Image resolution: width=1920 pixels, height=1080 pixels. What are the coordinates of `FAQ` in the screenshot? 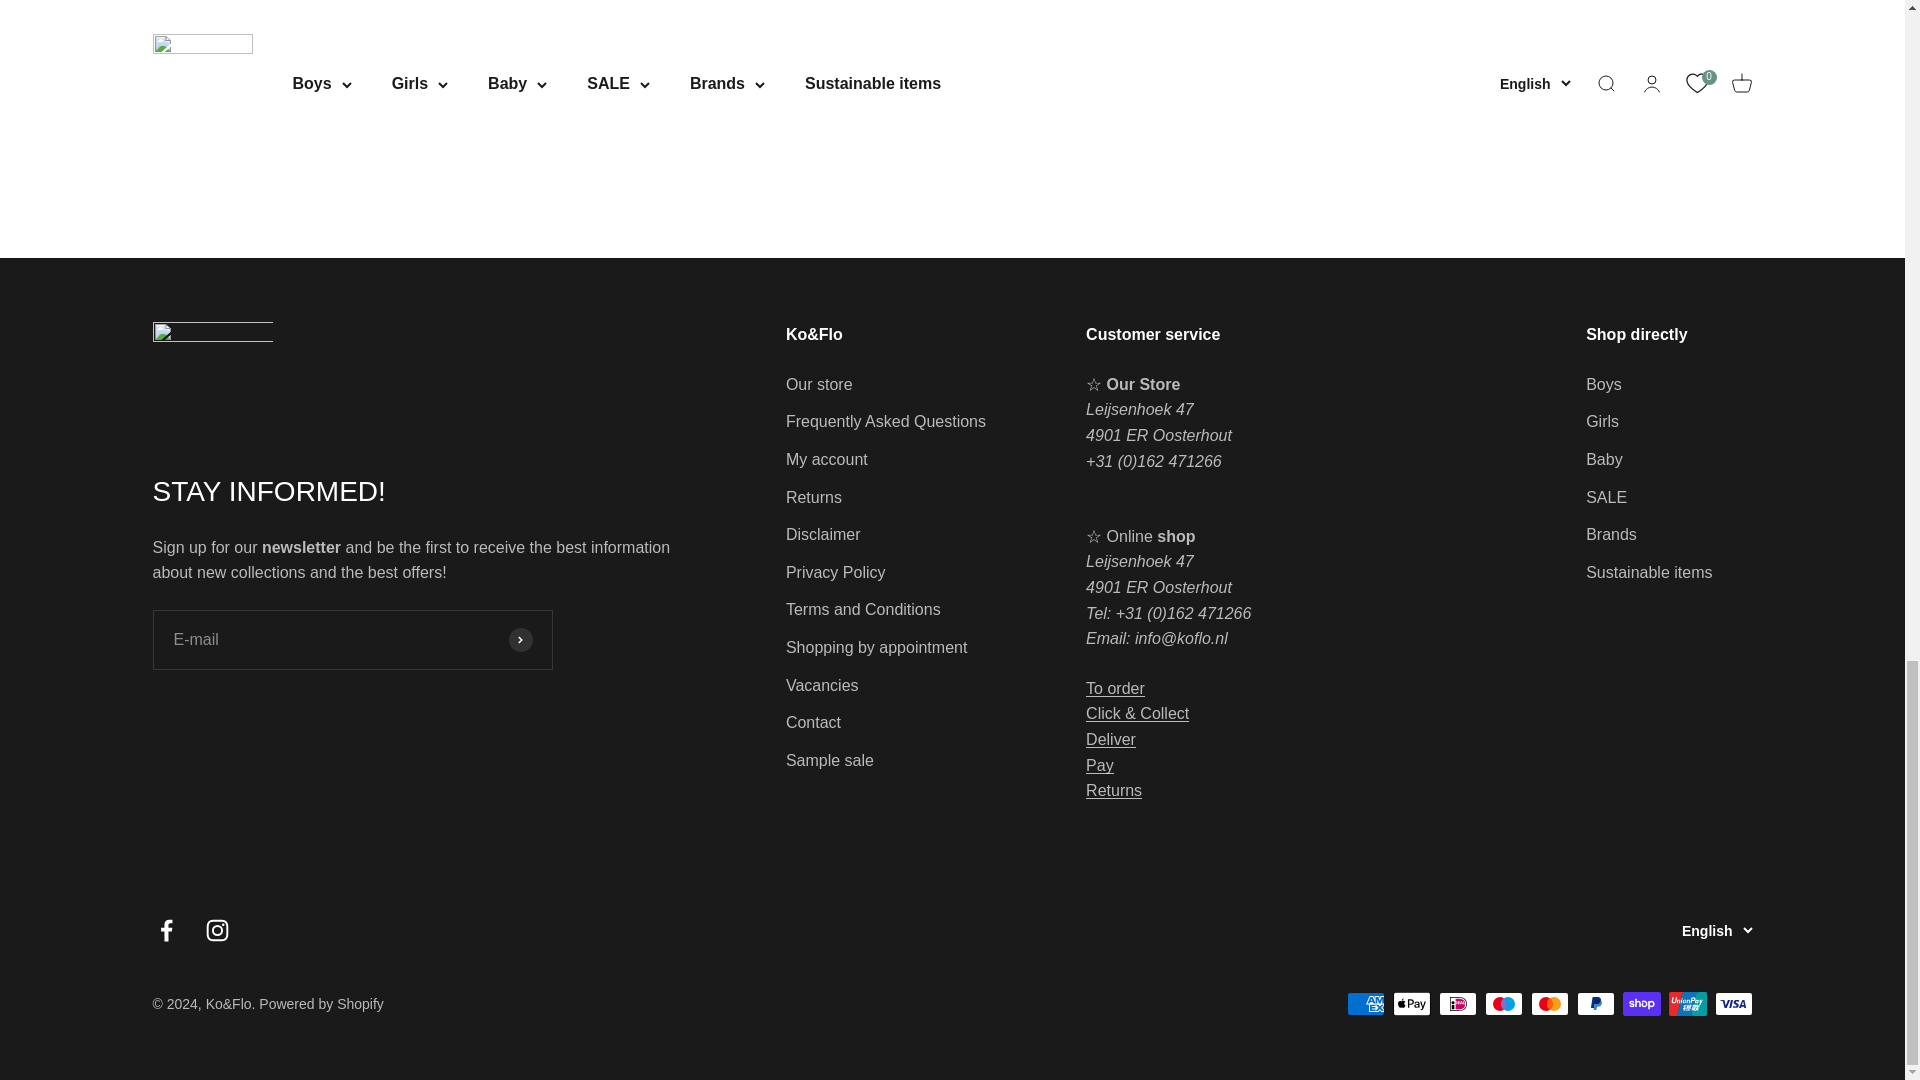 It's located at (1111, 740).